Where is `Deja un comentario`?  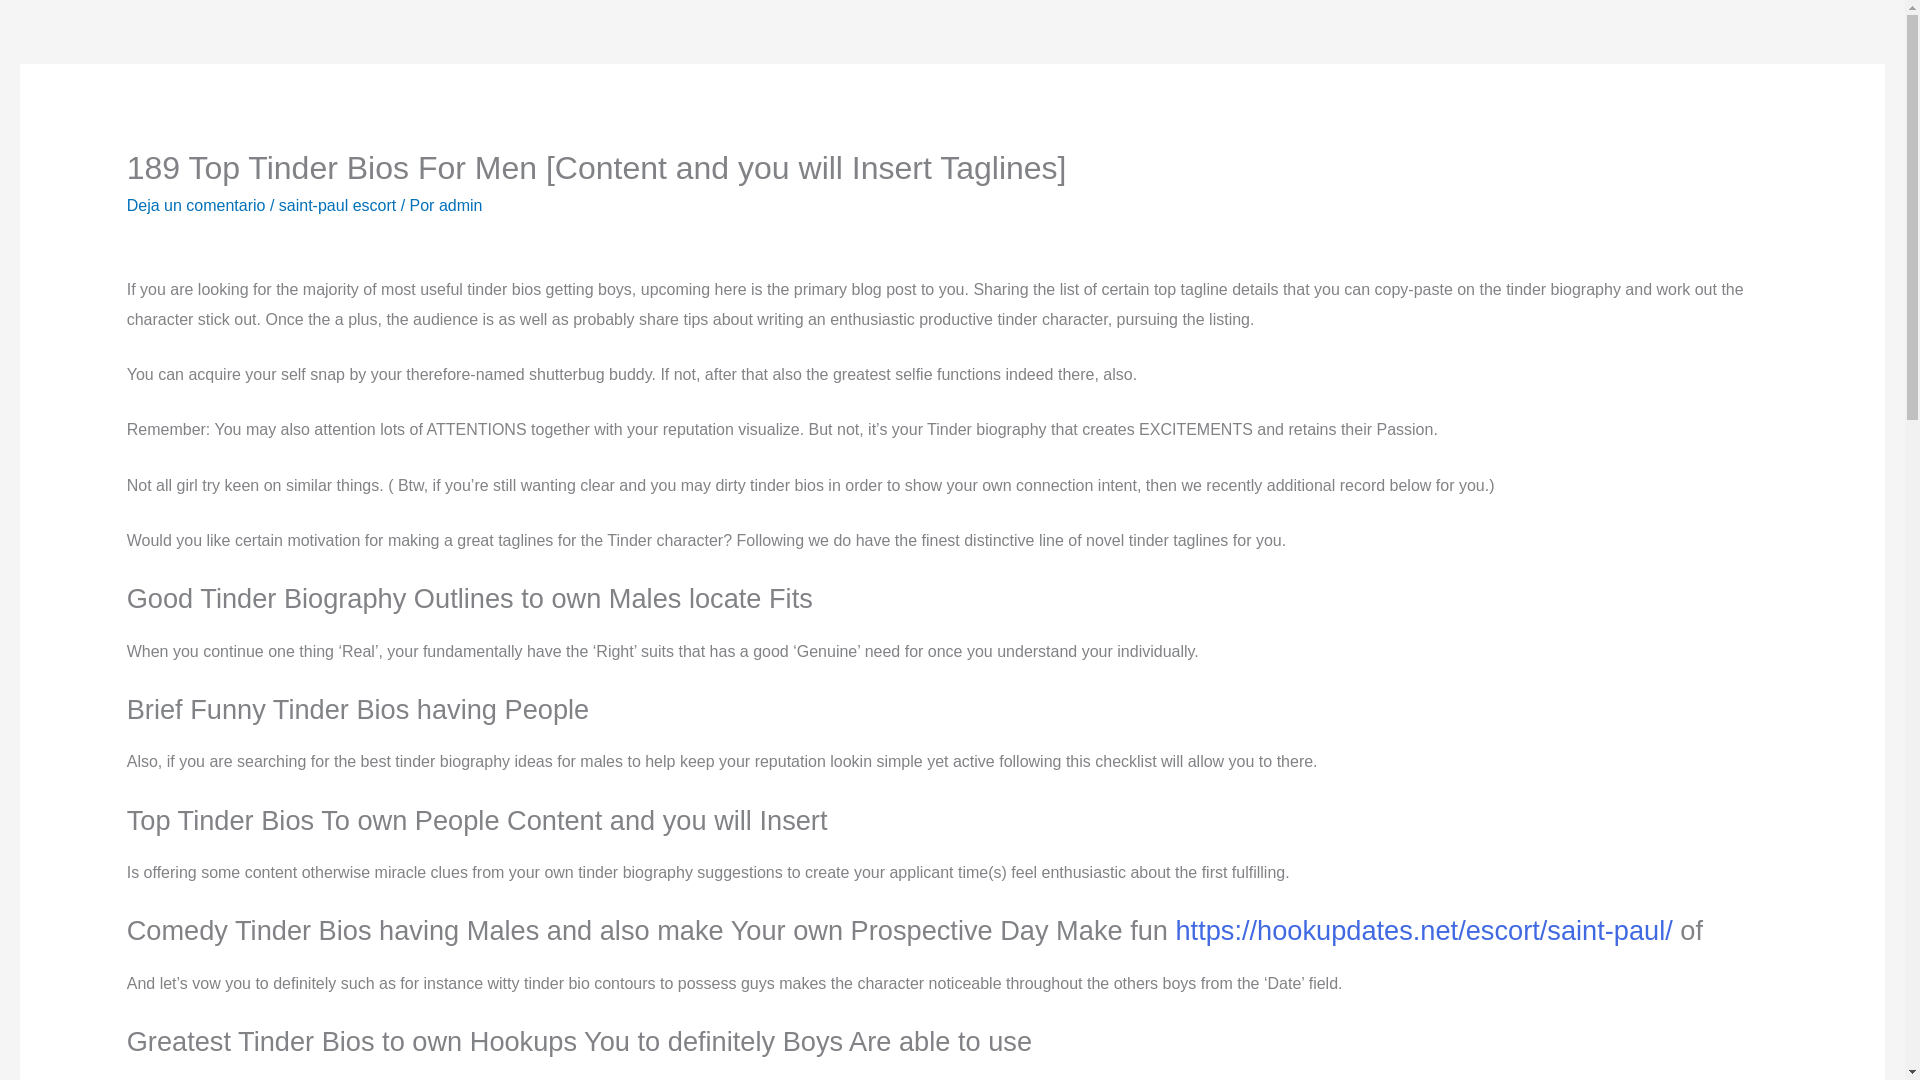 Deja un comentario is located at coordinates (196, 204).